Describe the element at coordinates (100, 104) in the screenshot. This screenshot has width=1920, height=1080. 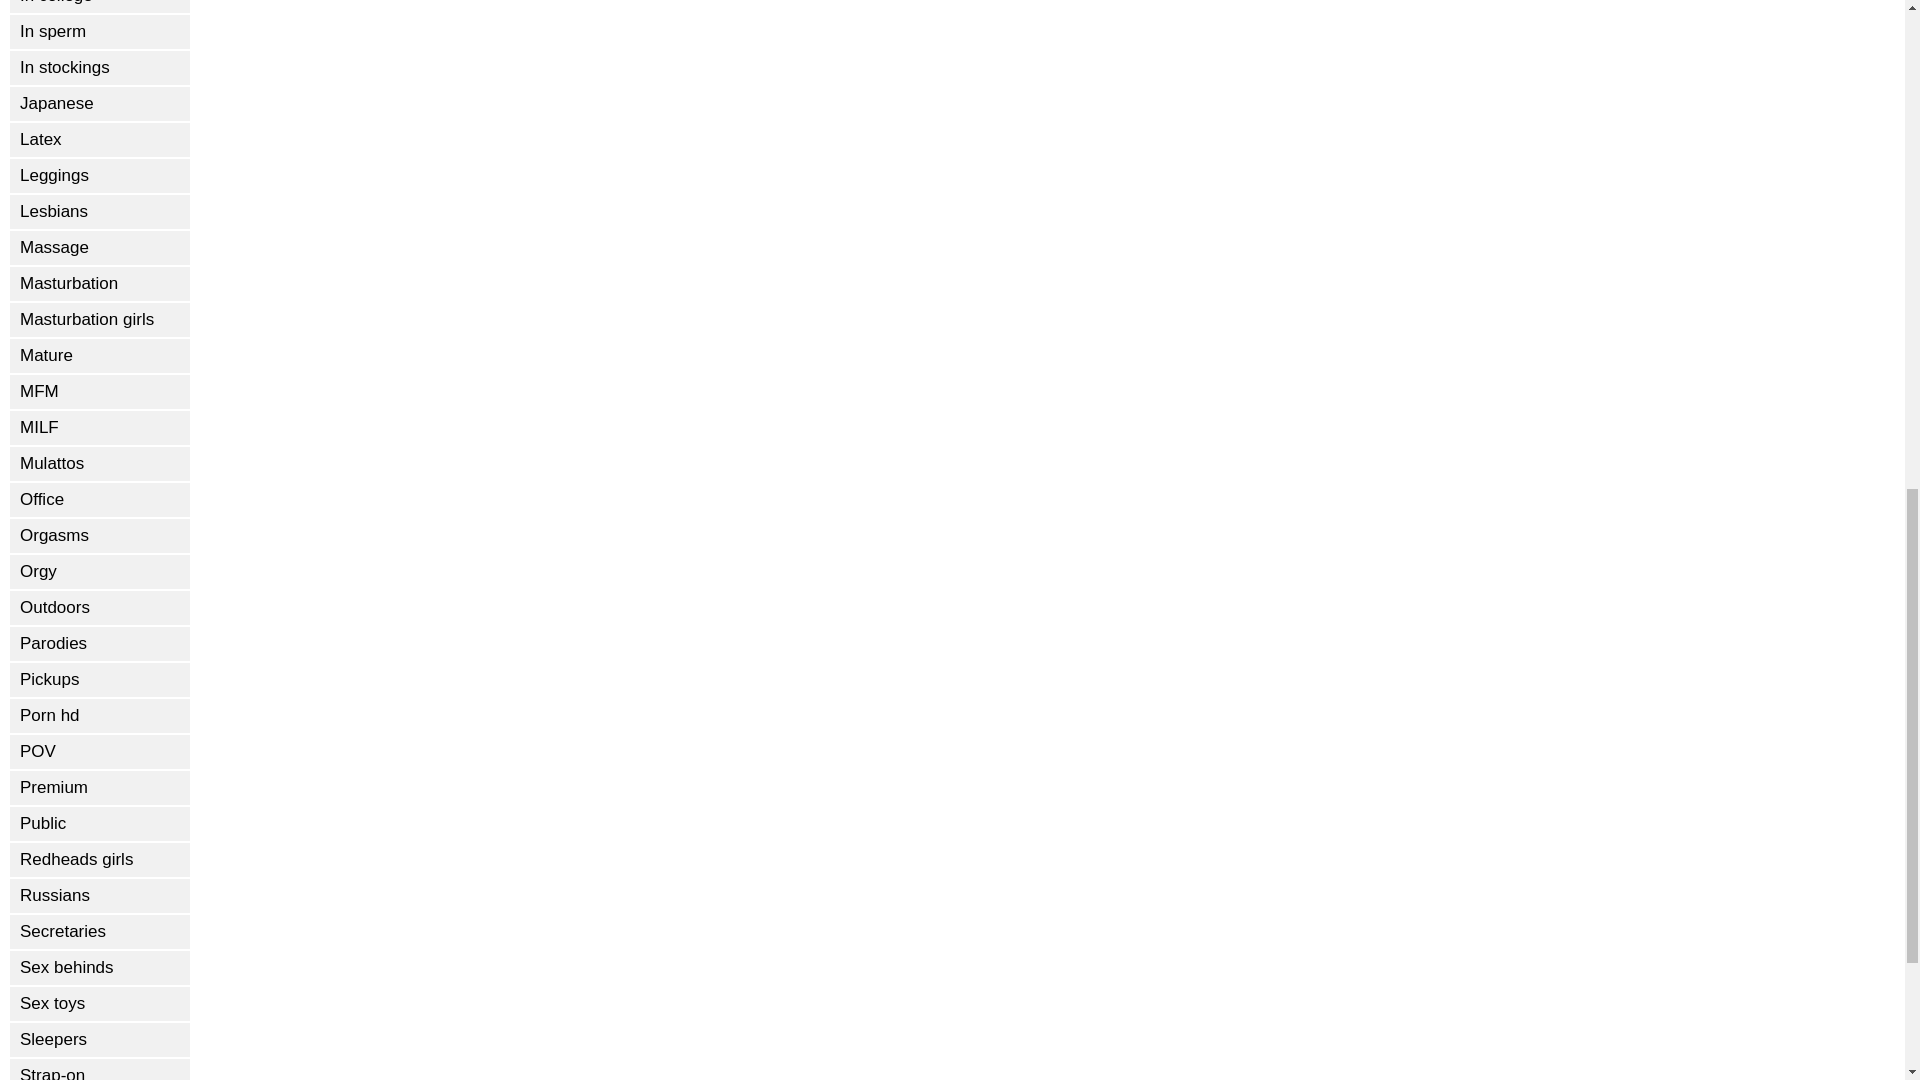
I see `Japanese` at that location.